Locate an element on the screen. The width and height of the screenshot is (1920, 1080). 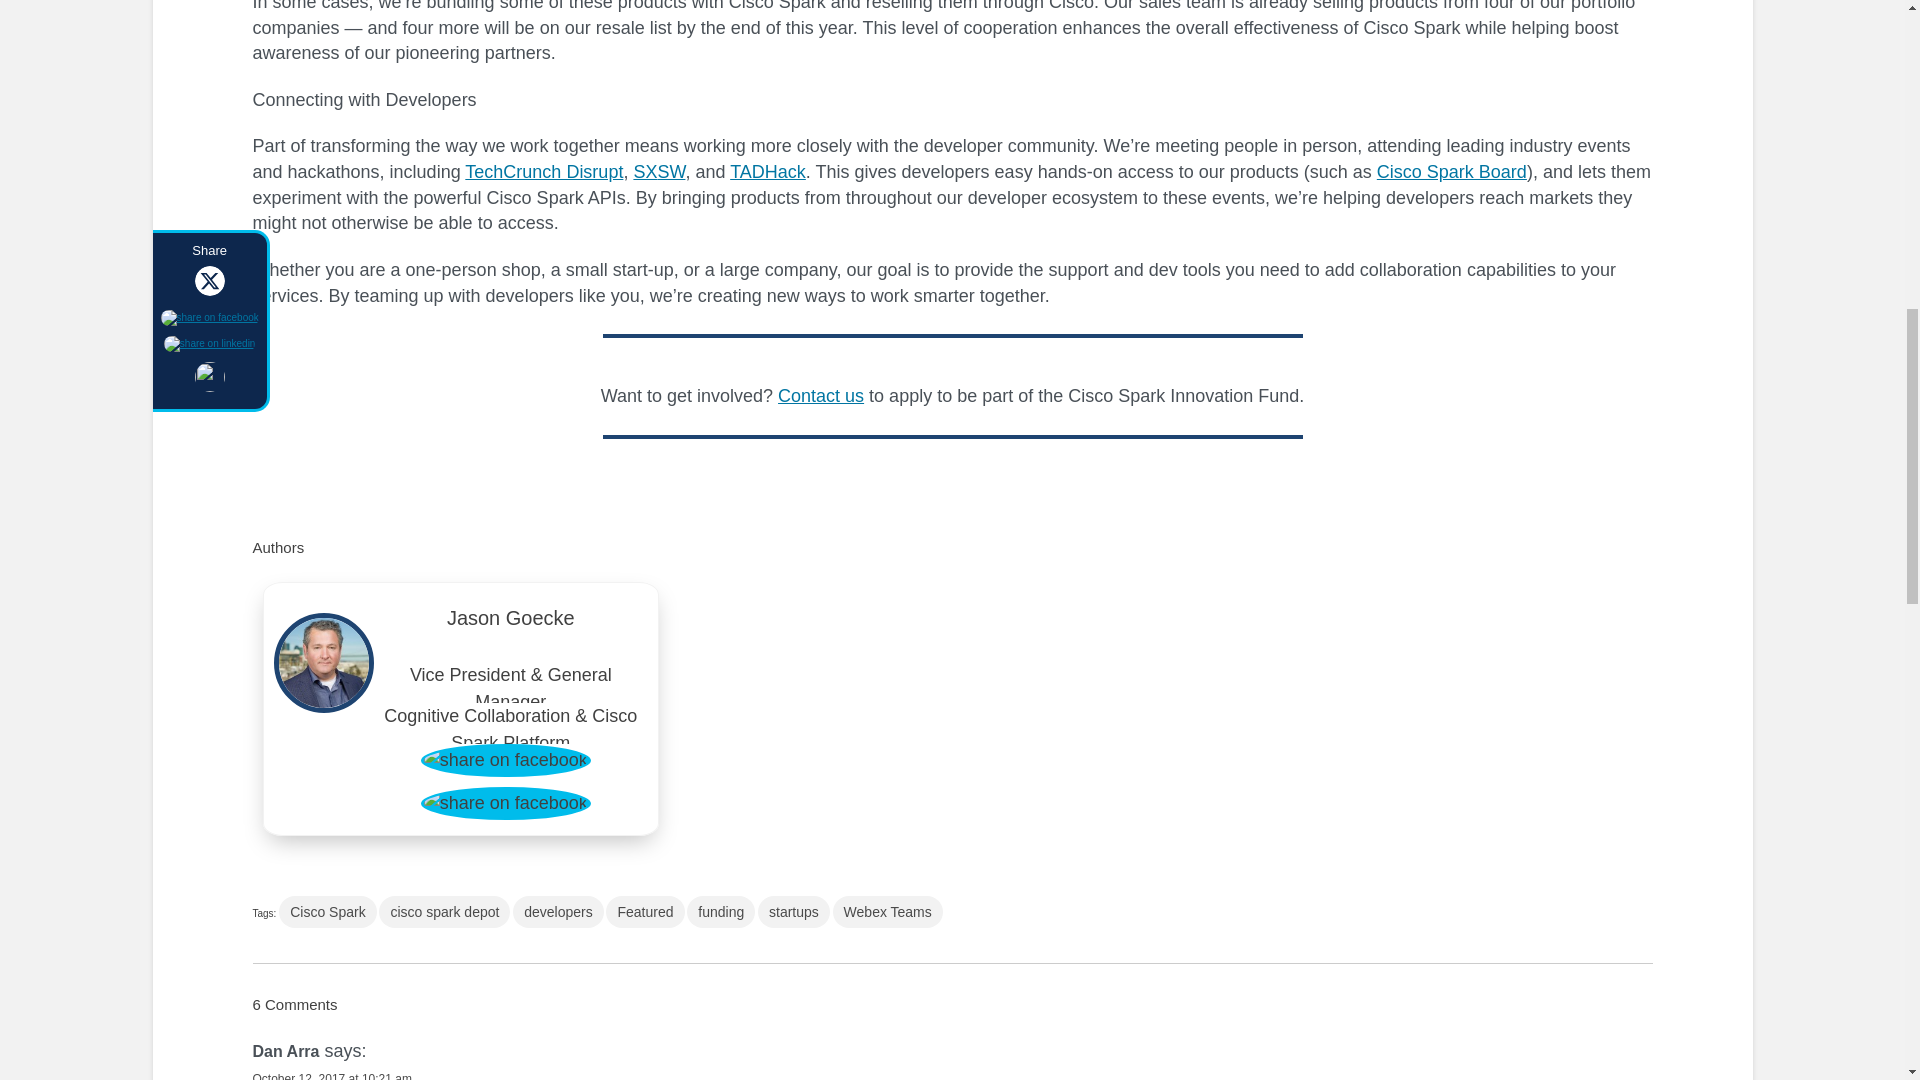
Cisco Spark Board is located at coordinates (1451, 172).